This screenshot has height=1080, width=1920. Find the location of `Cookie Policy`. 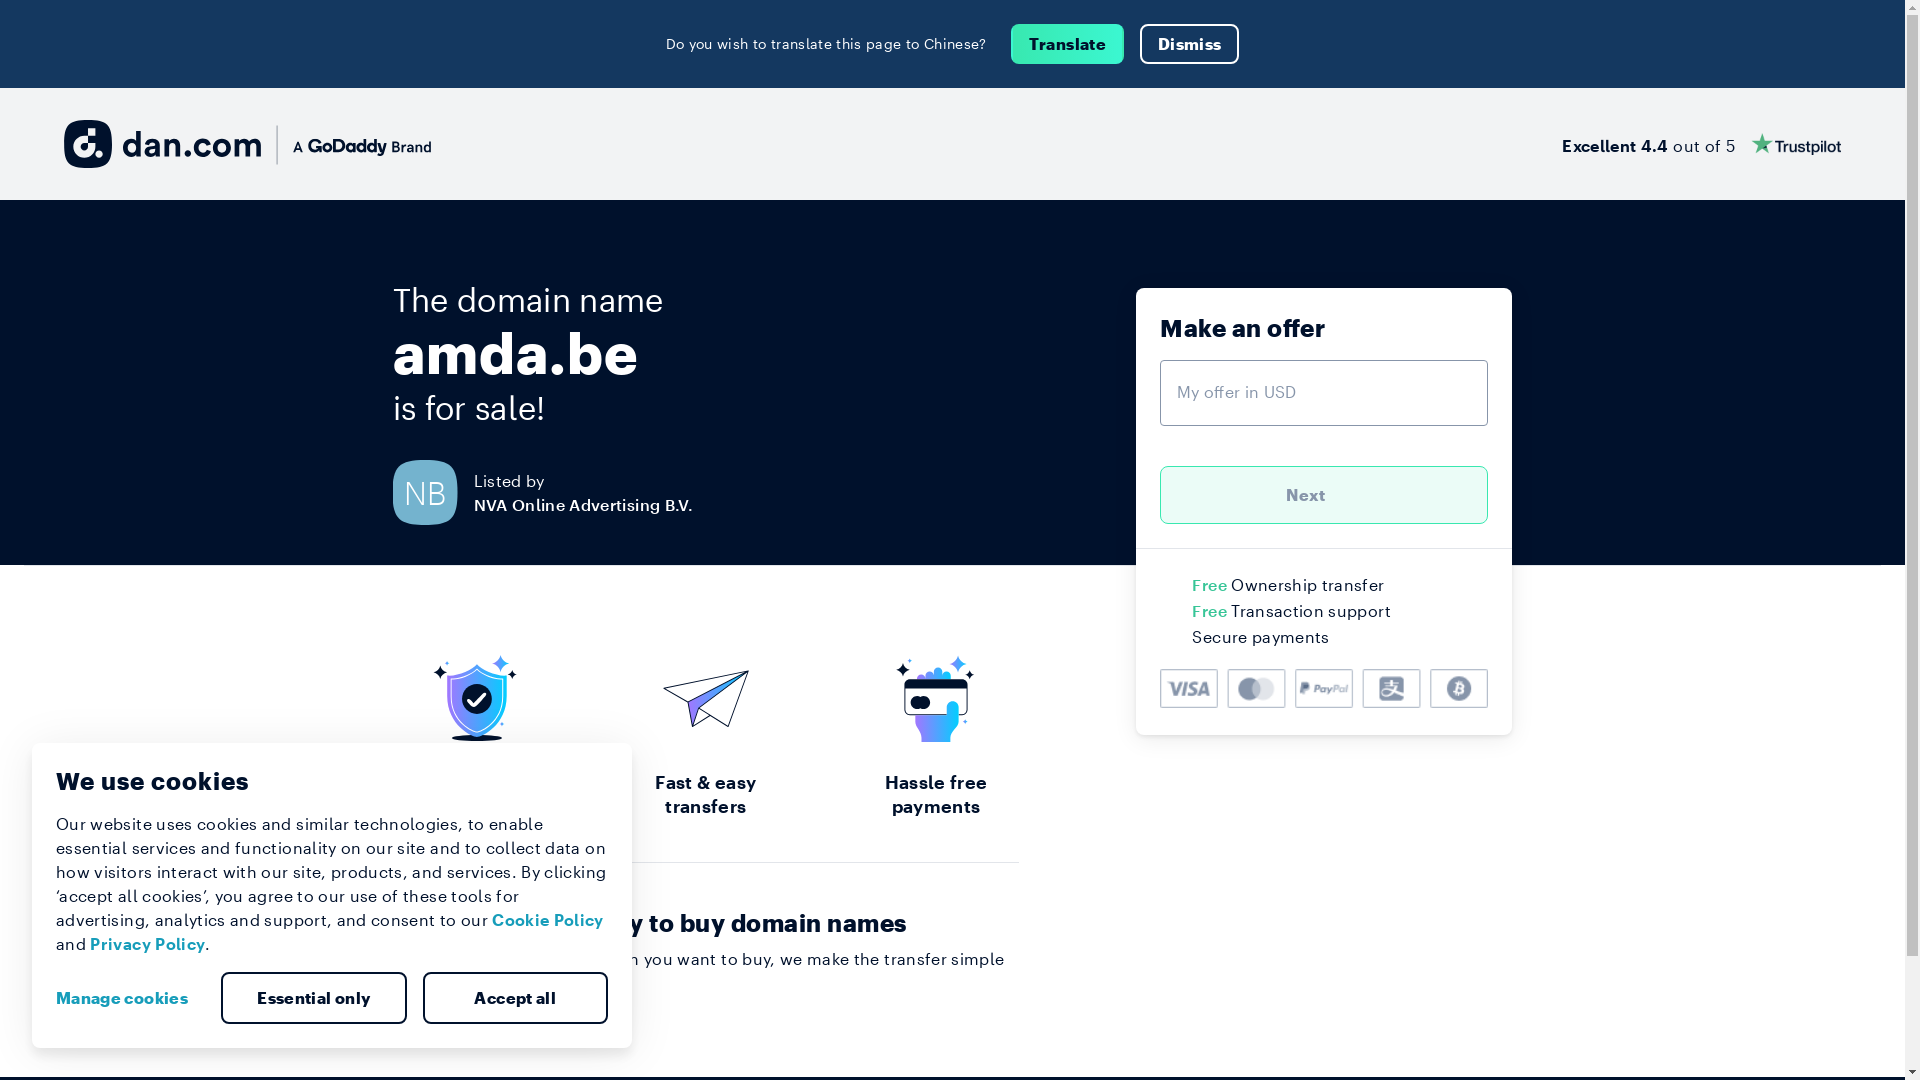

Cookie Policy is located at coordinates (548, 920).